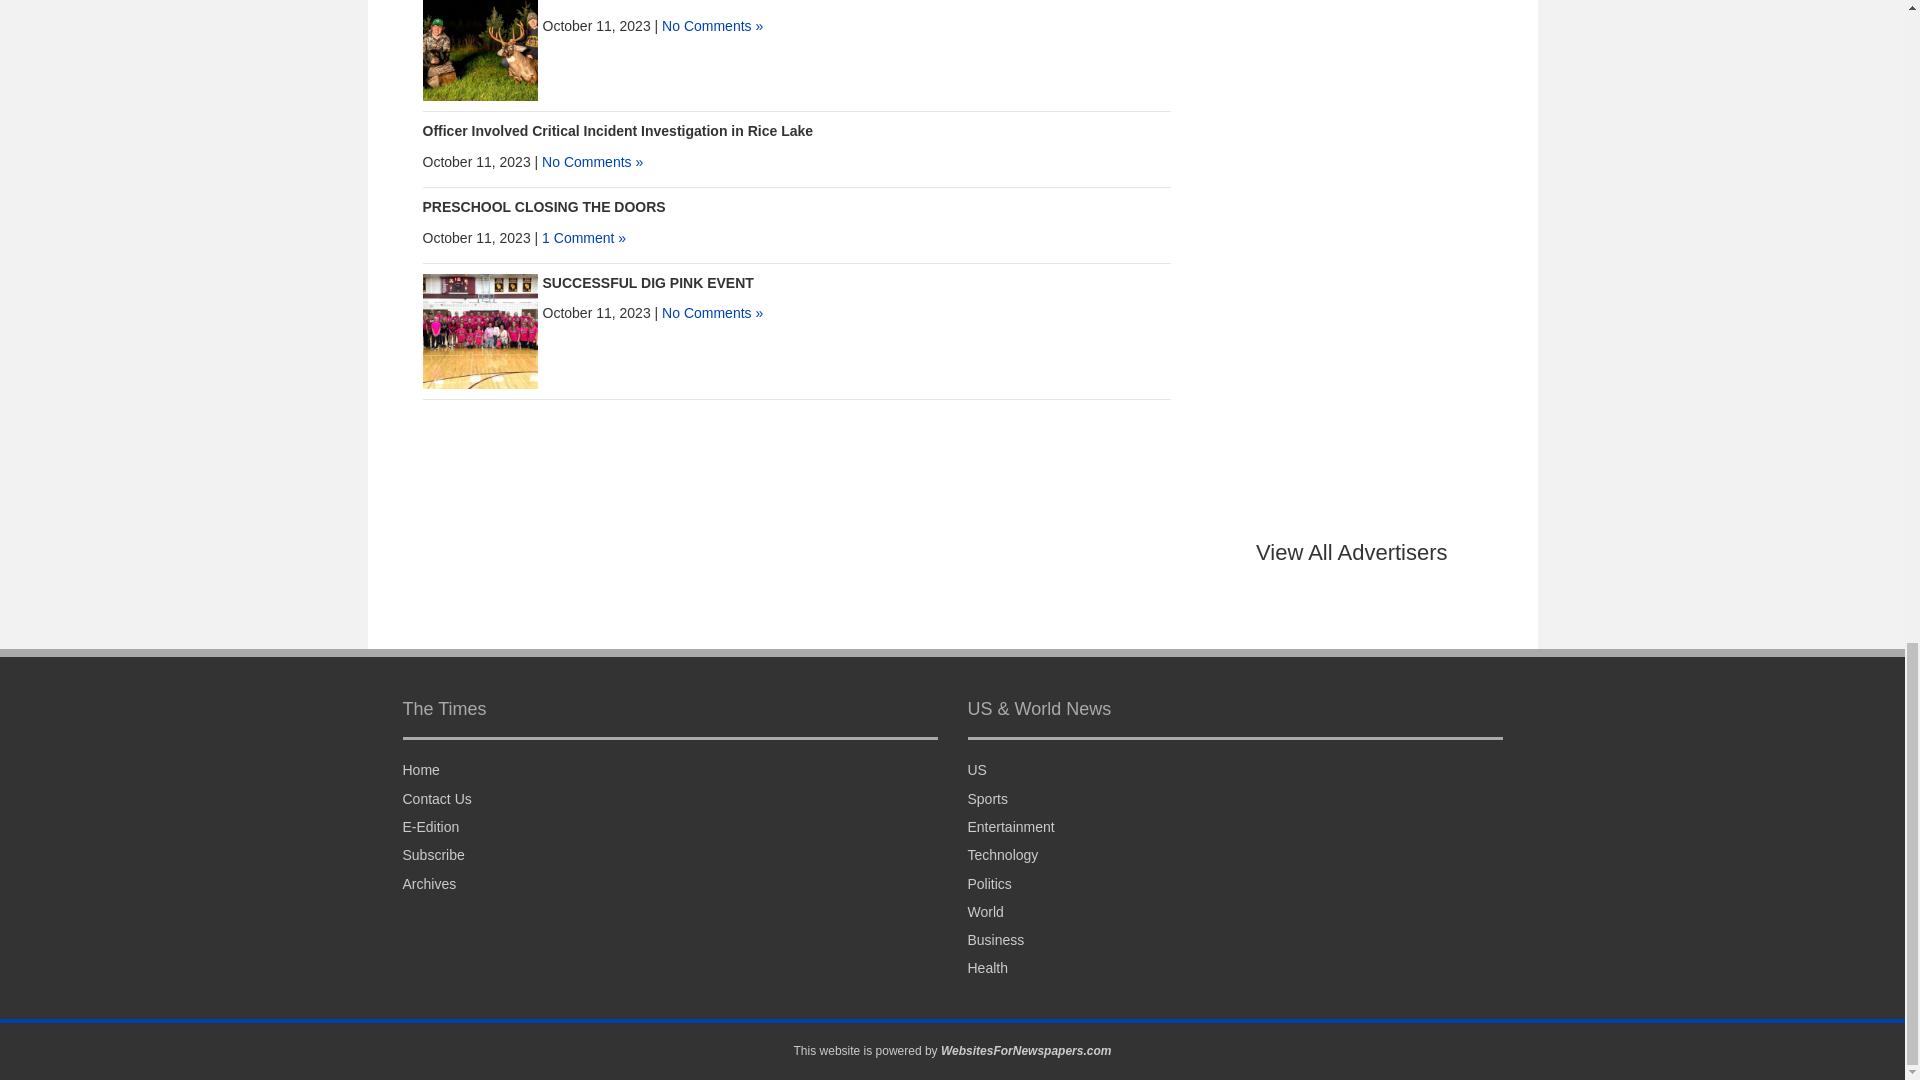 The image size is (1920, 1080). I want to click on PRESCHOOL CLOSING THE DOORS, so click(543, 206).